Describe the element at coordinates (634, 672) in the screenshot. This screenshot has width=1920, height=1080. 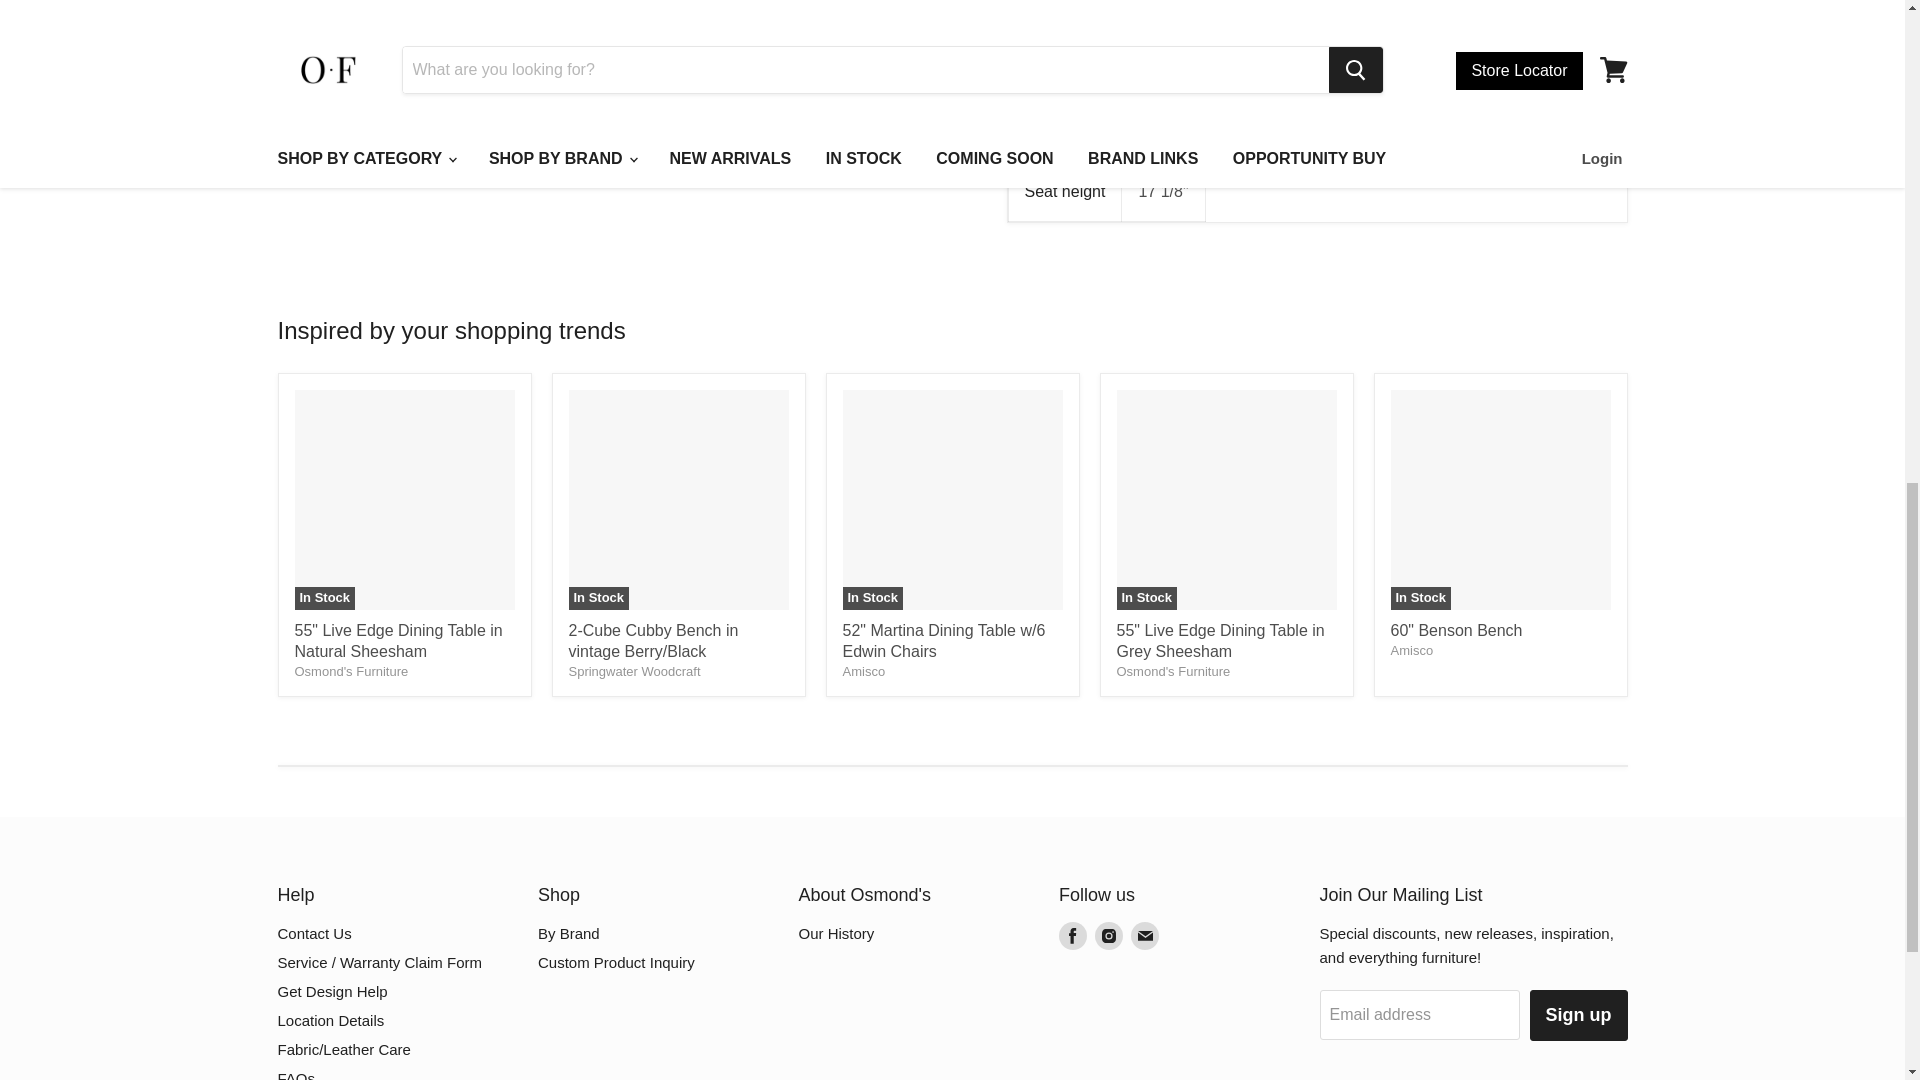
I see `Springwater Woodcraft` at that location.